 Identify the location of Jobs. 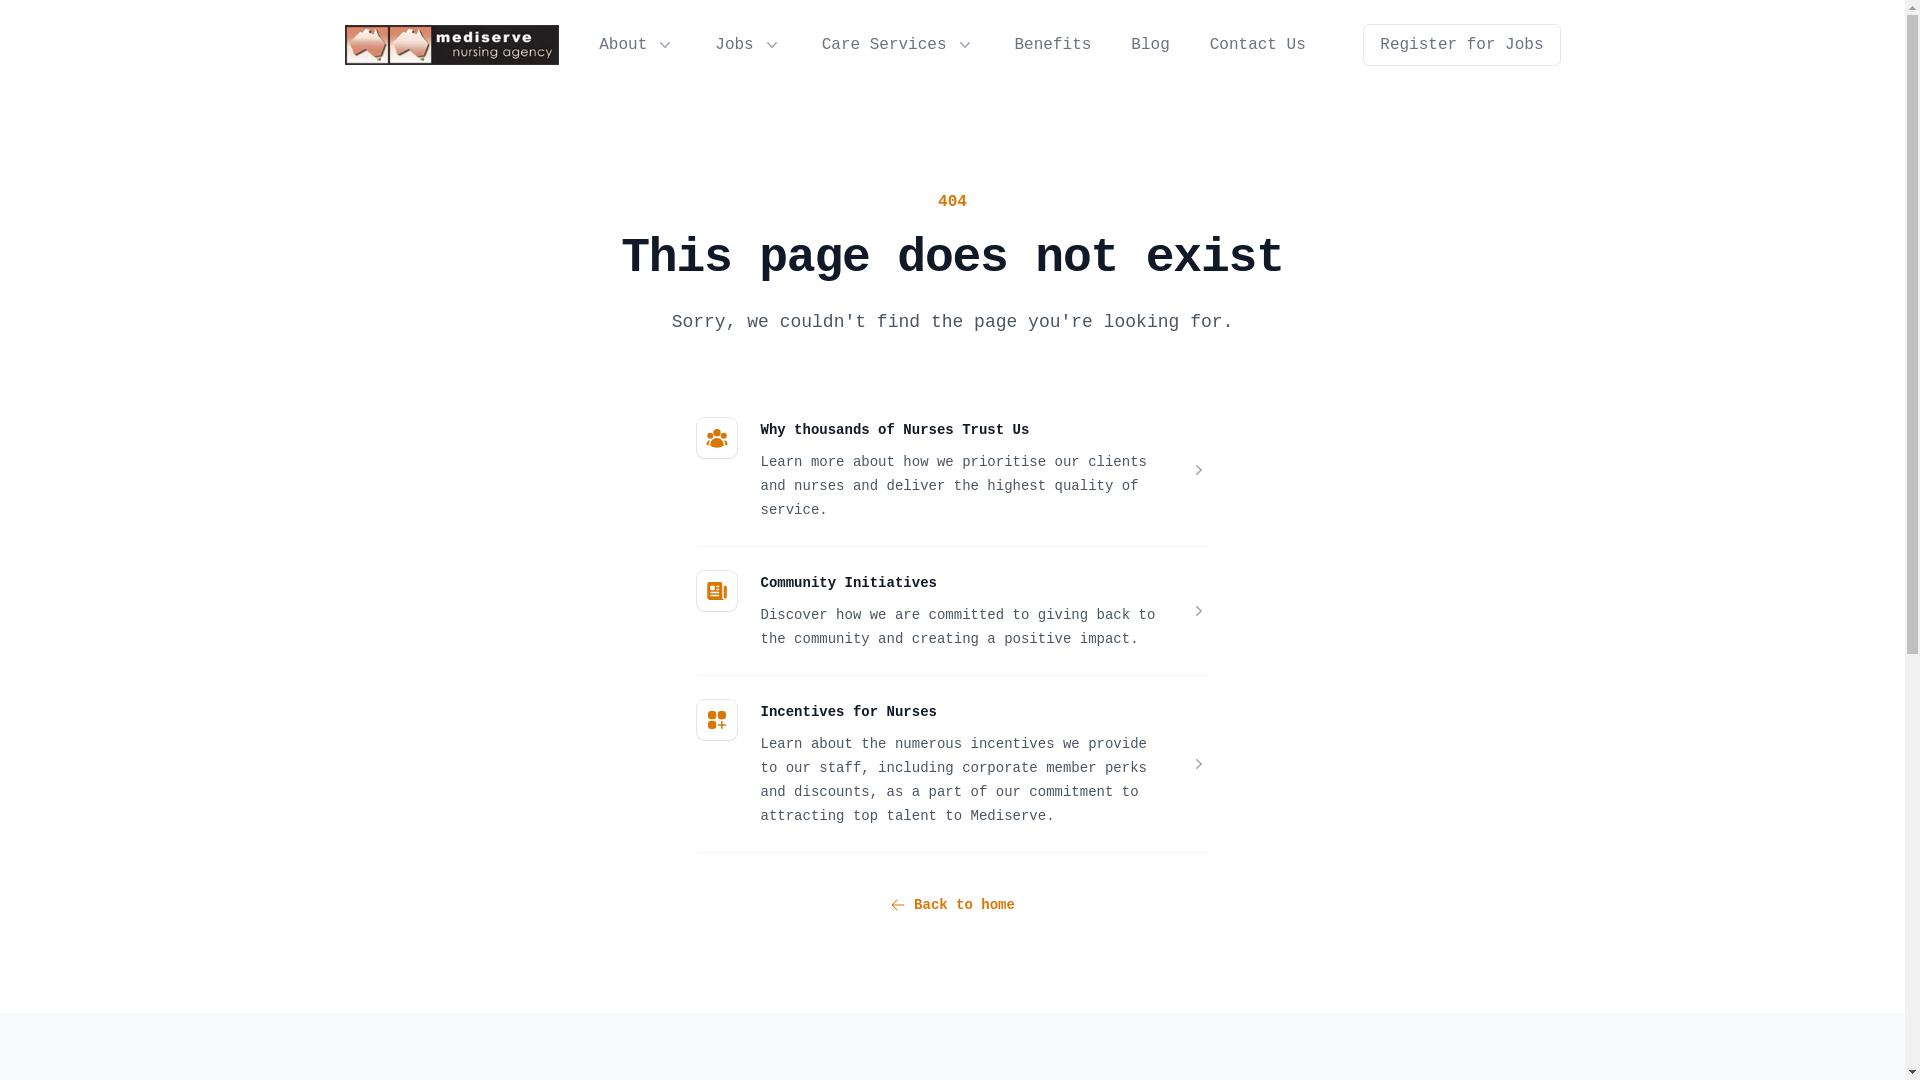
(734, 45).